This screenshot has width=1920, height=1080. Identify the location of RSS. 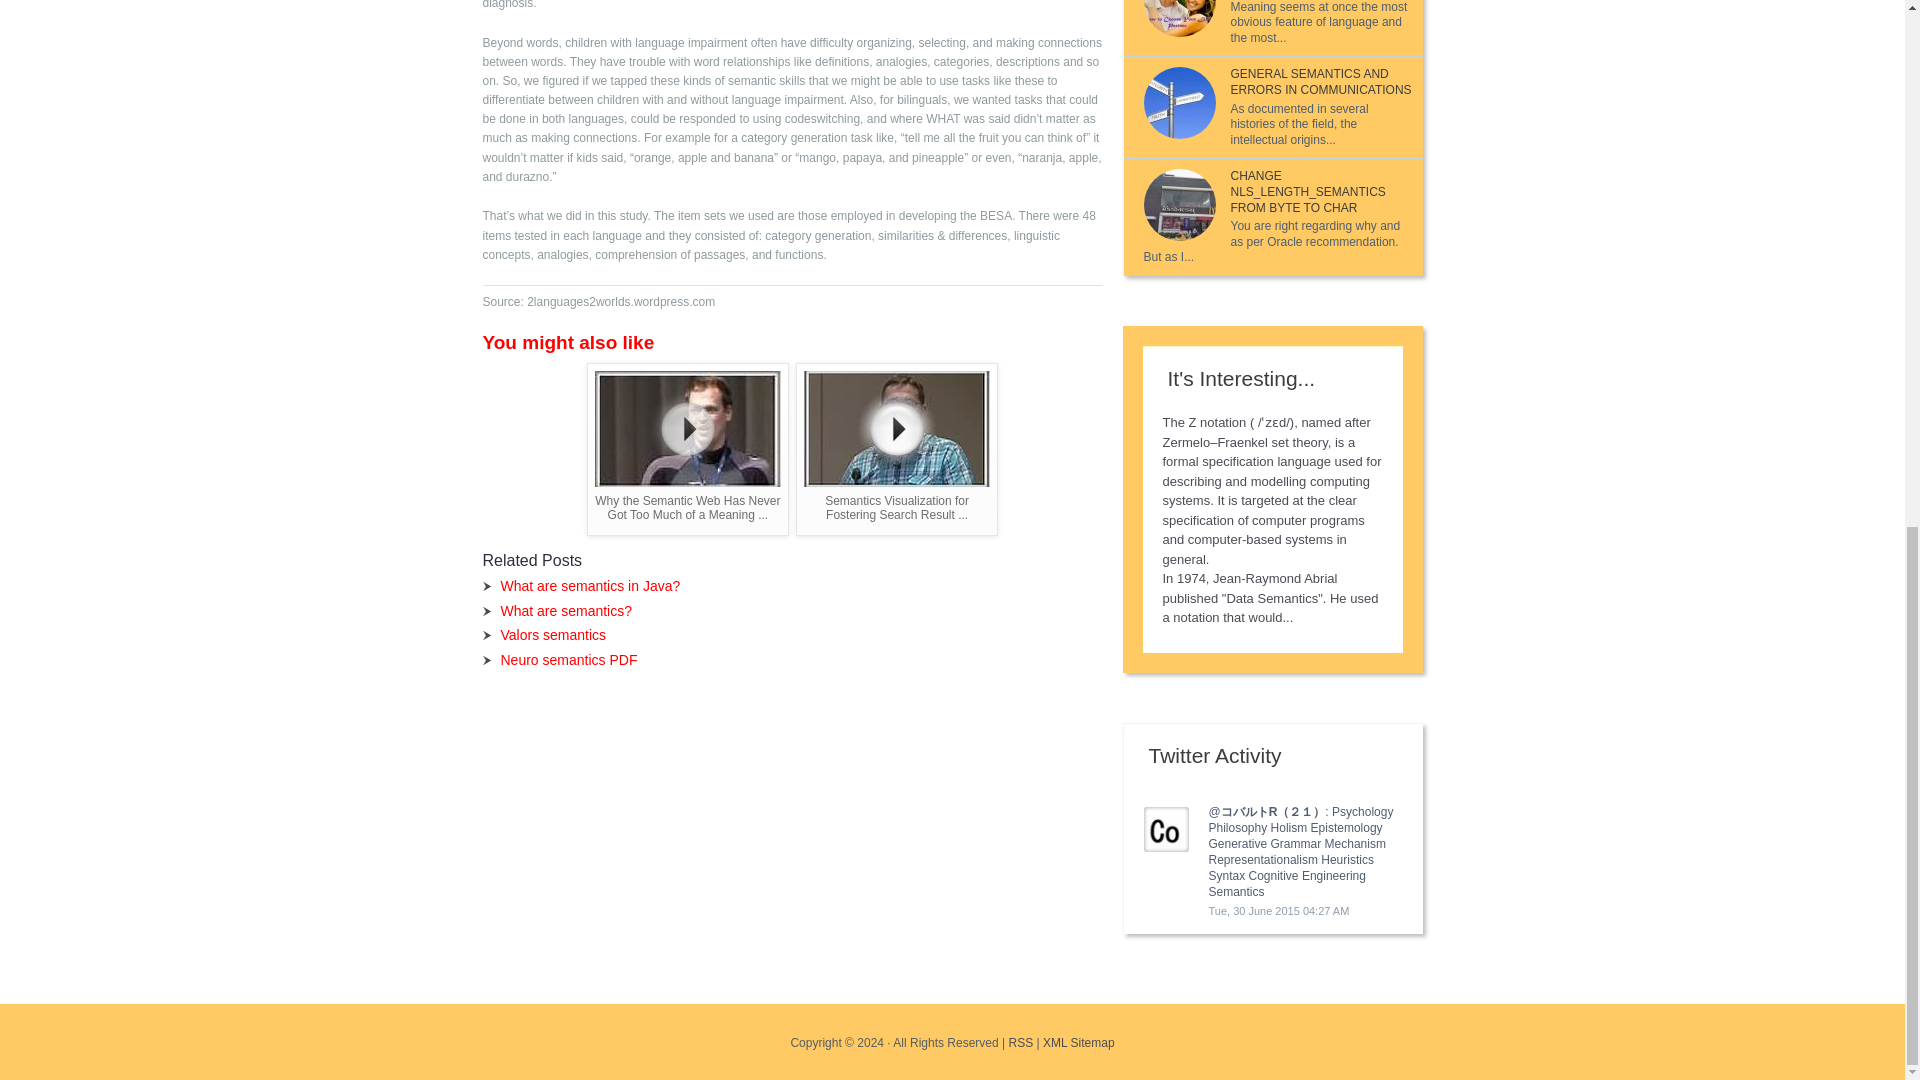
(1020, 1042).